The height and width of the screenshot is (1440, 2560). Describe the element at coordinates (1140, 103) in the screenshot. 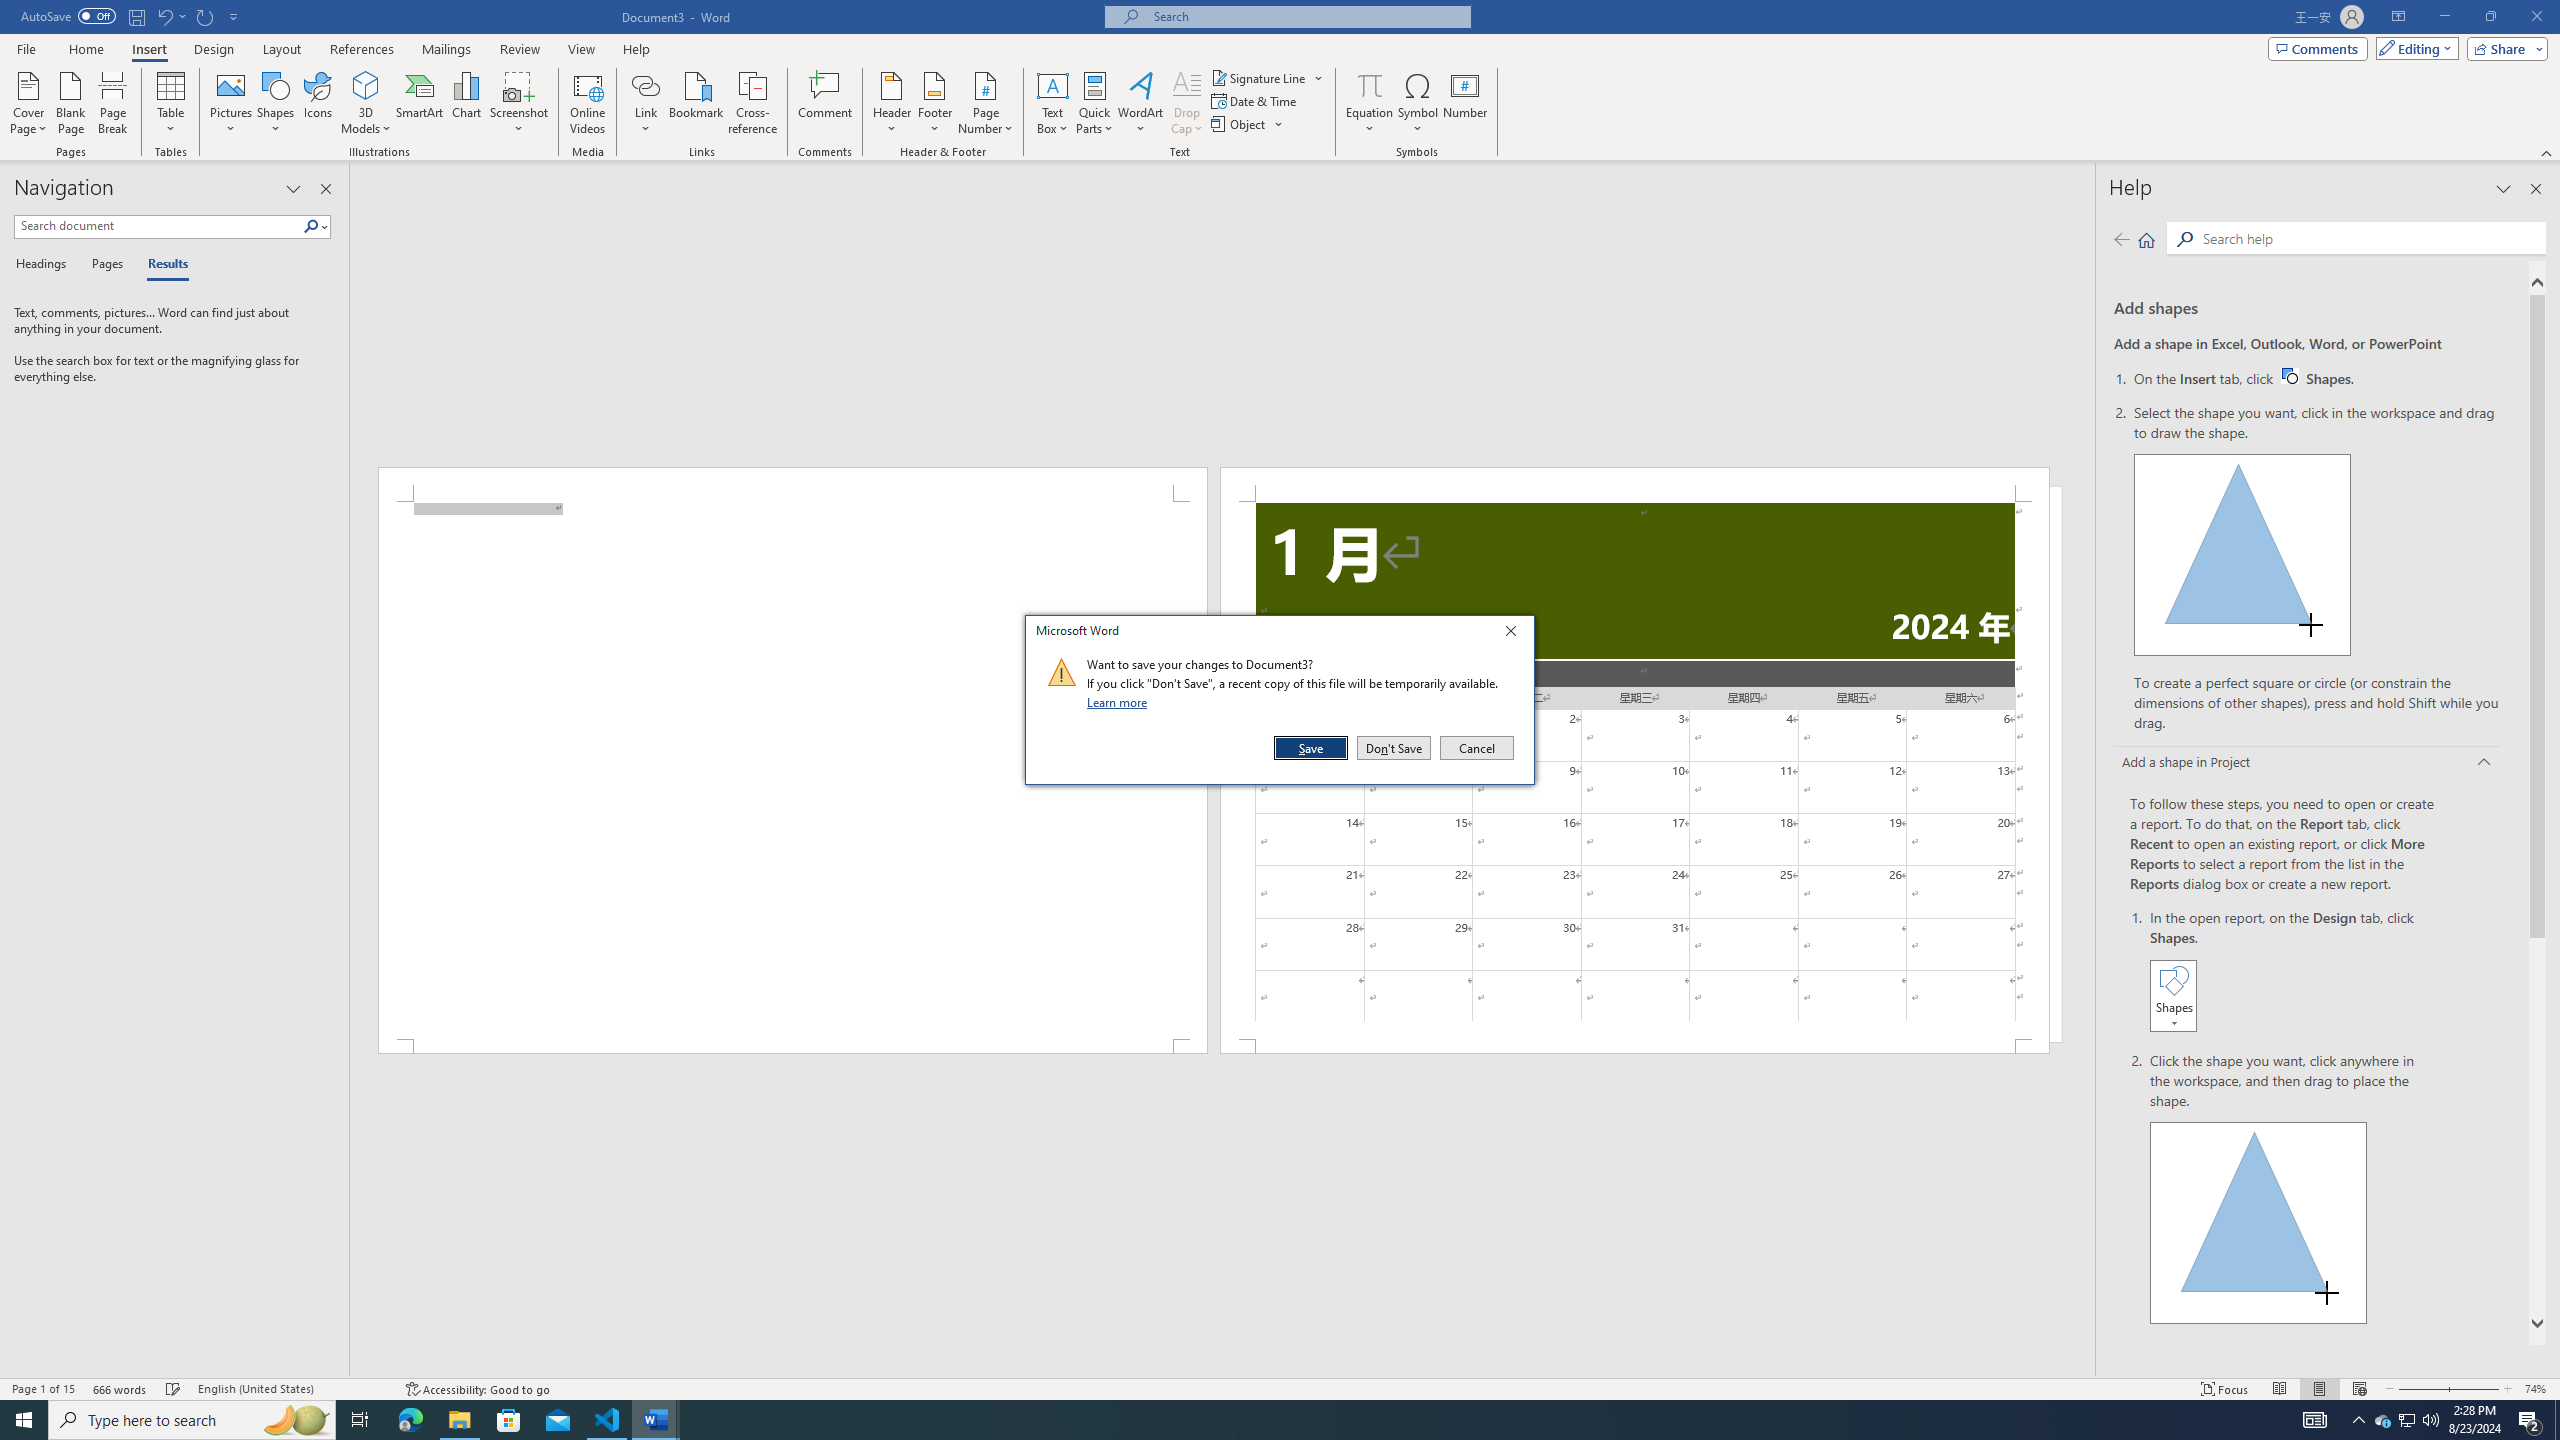

I see `WordArt` at that location.